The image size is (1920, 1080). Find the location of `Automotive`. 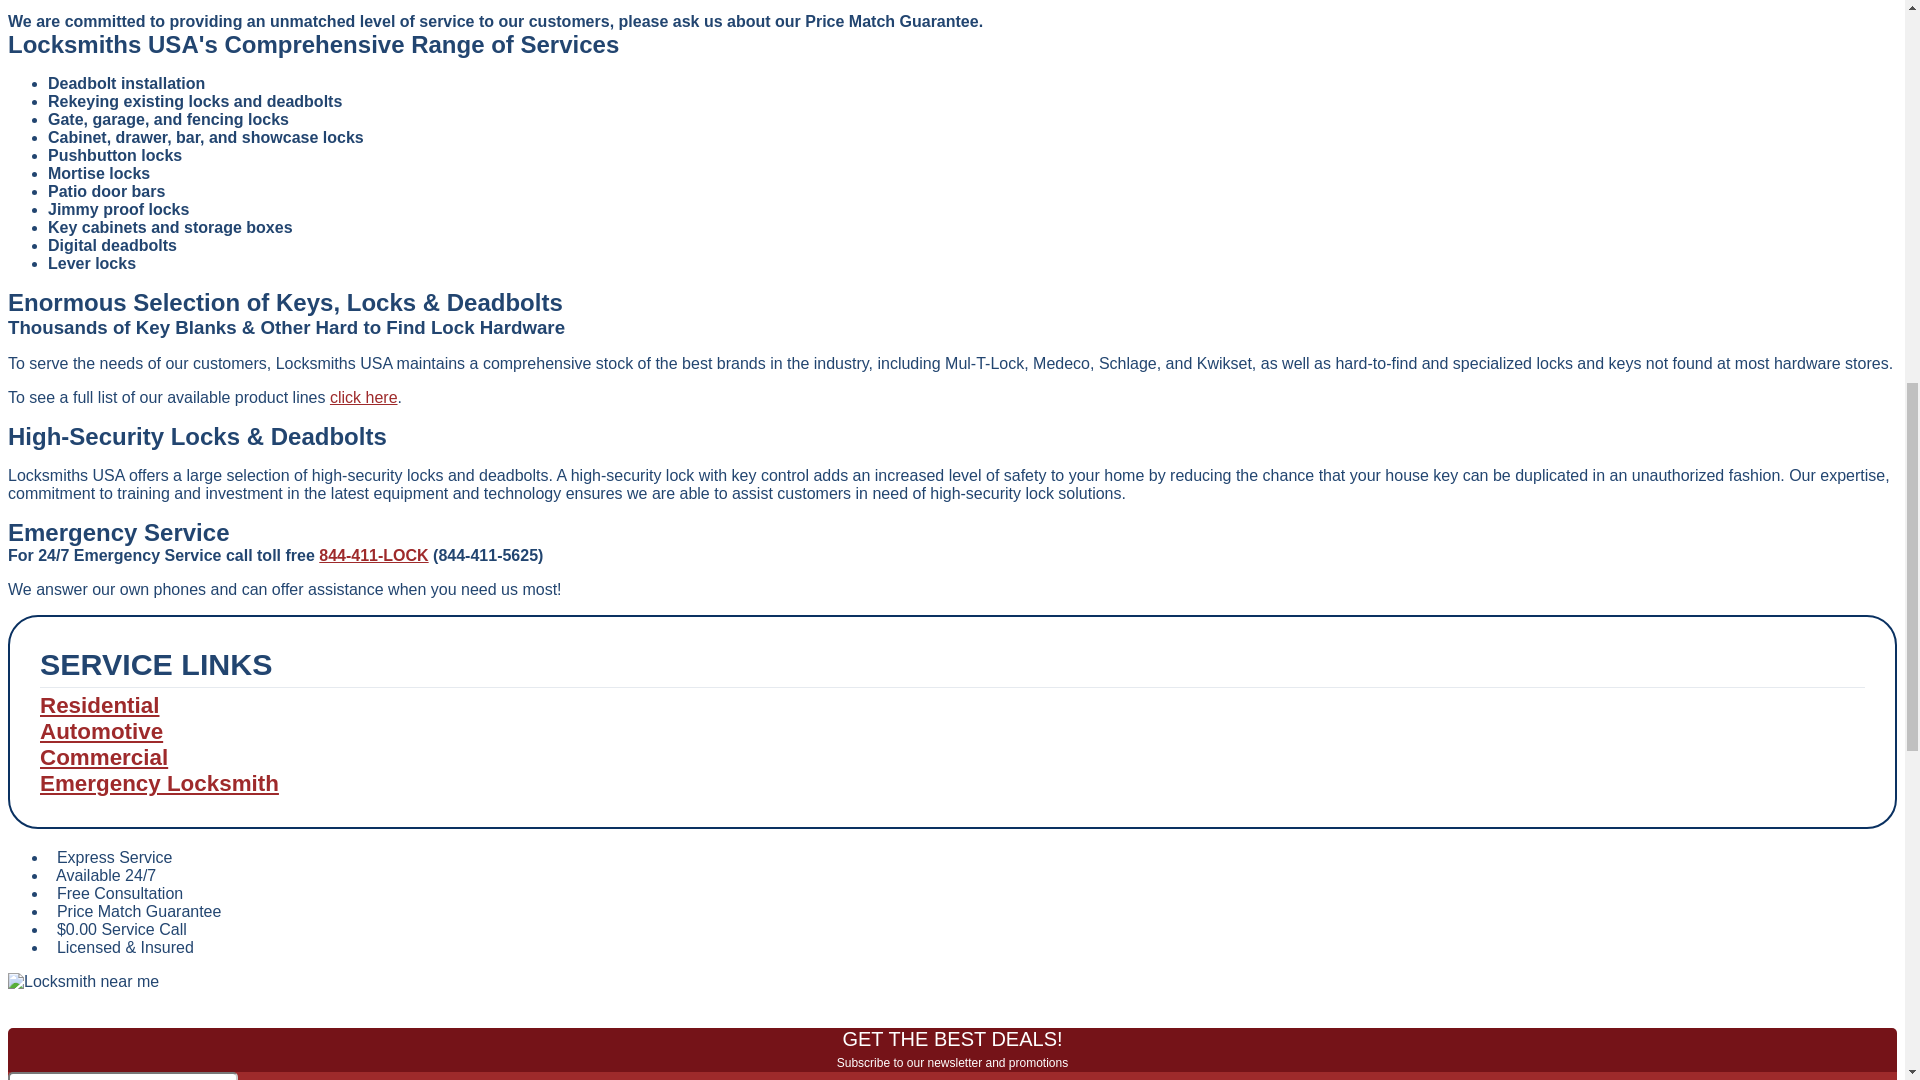

Automotive is located at coordinates (102, 732).